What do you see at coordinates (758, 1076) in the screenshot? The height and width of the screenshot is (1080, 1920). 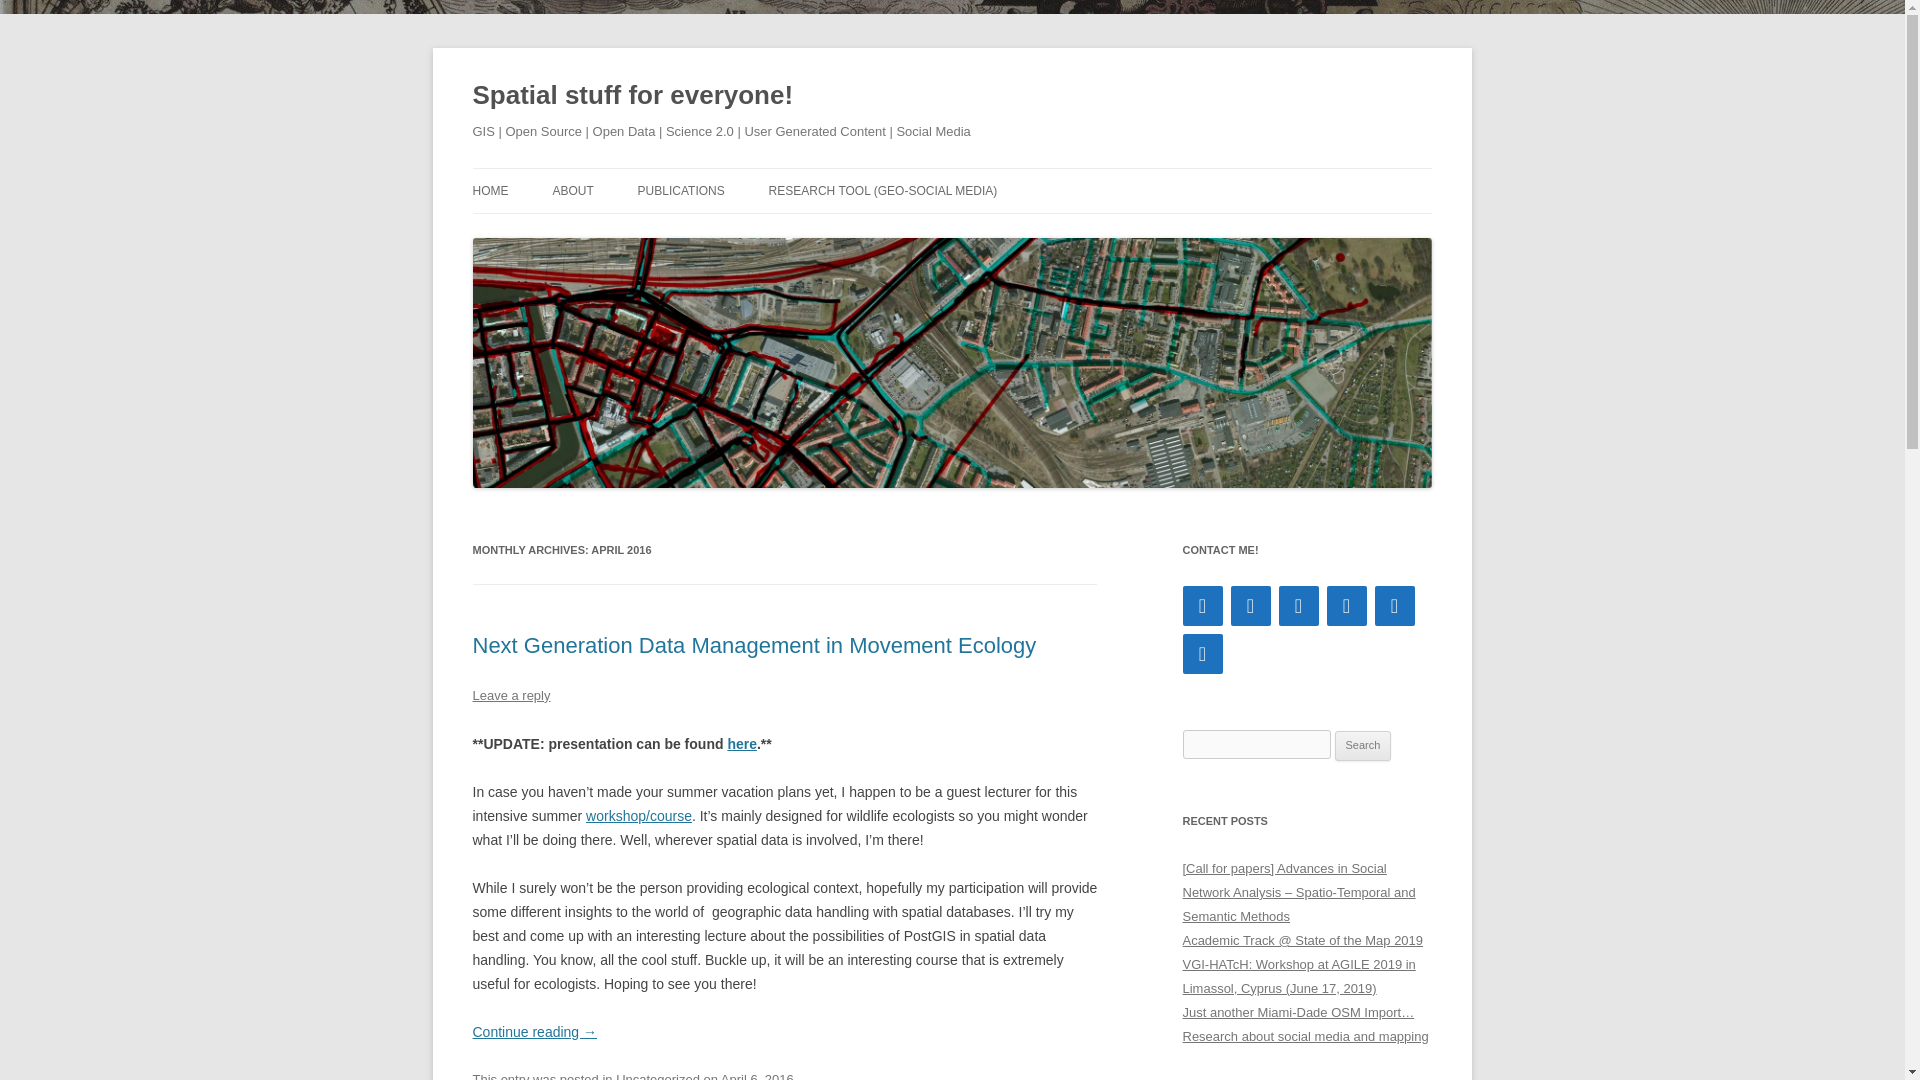 I see `April 6, 2016` at bounding box center [758, 1076].